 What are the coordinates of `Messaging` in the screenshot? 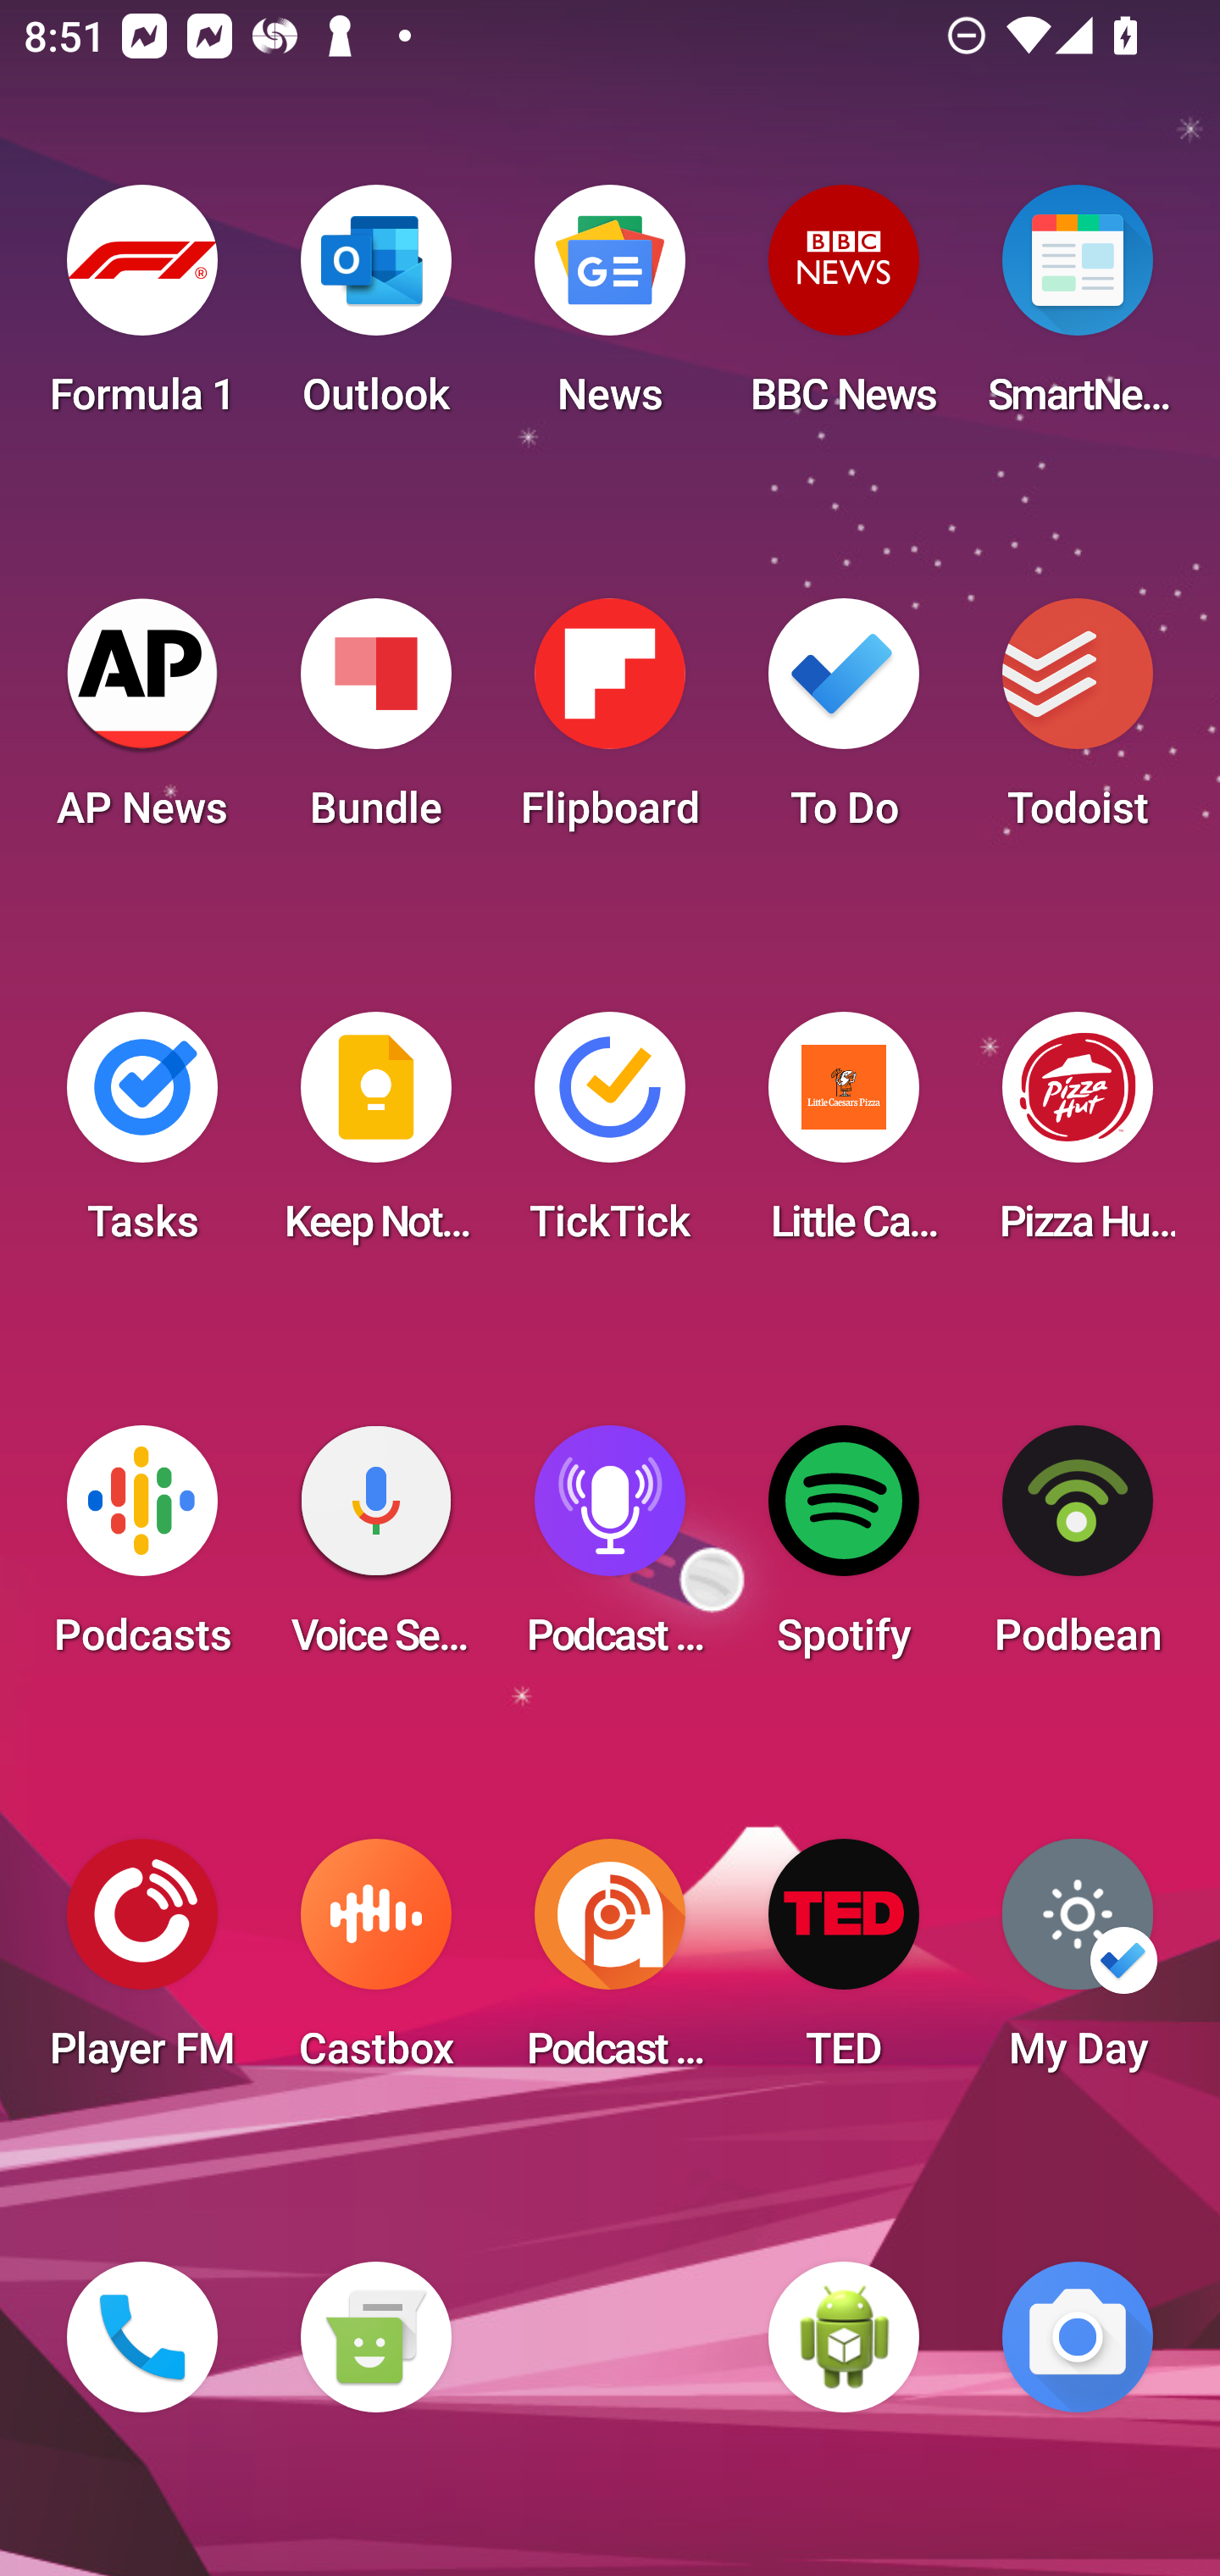 It's located at (375, 2337).